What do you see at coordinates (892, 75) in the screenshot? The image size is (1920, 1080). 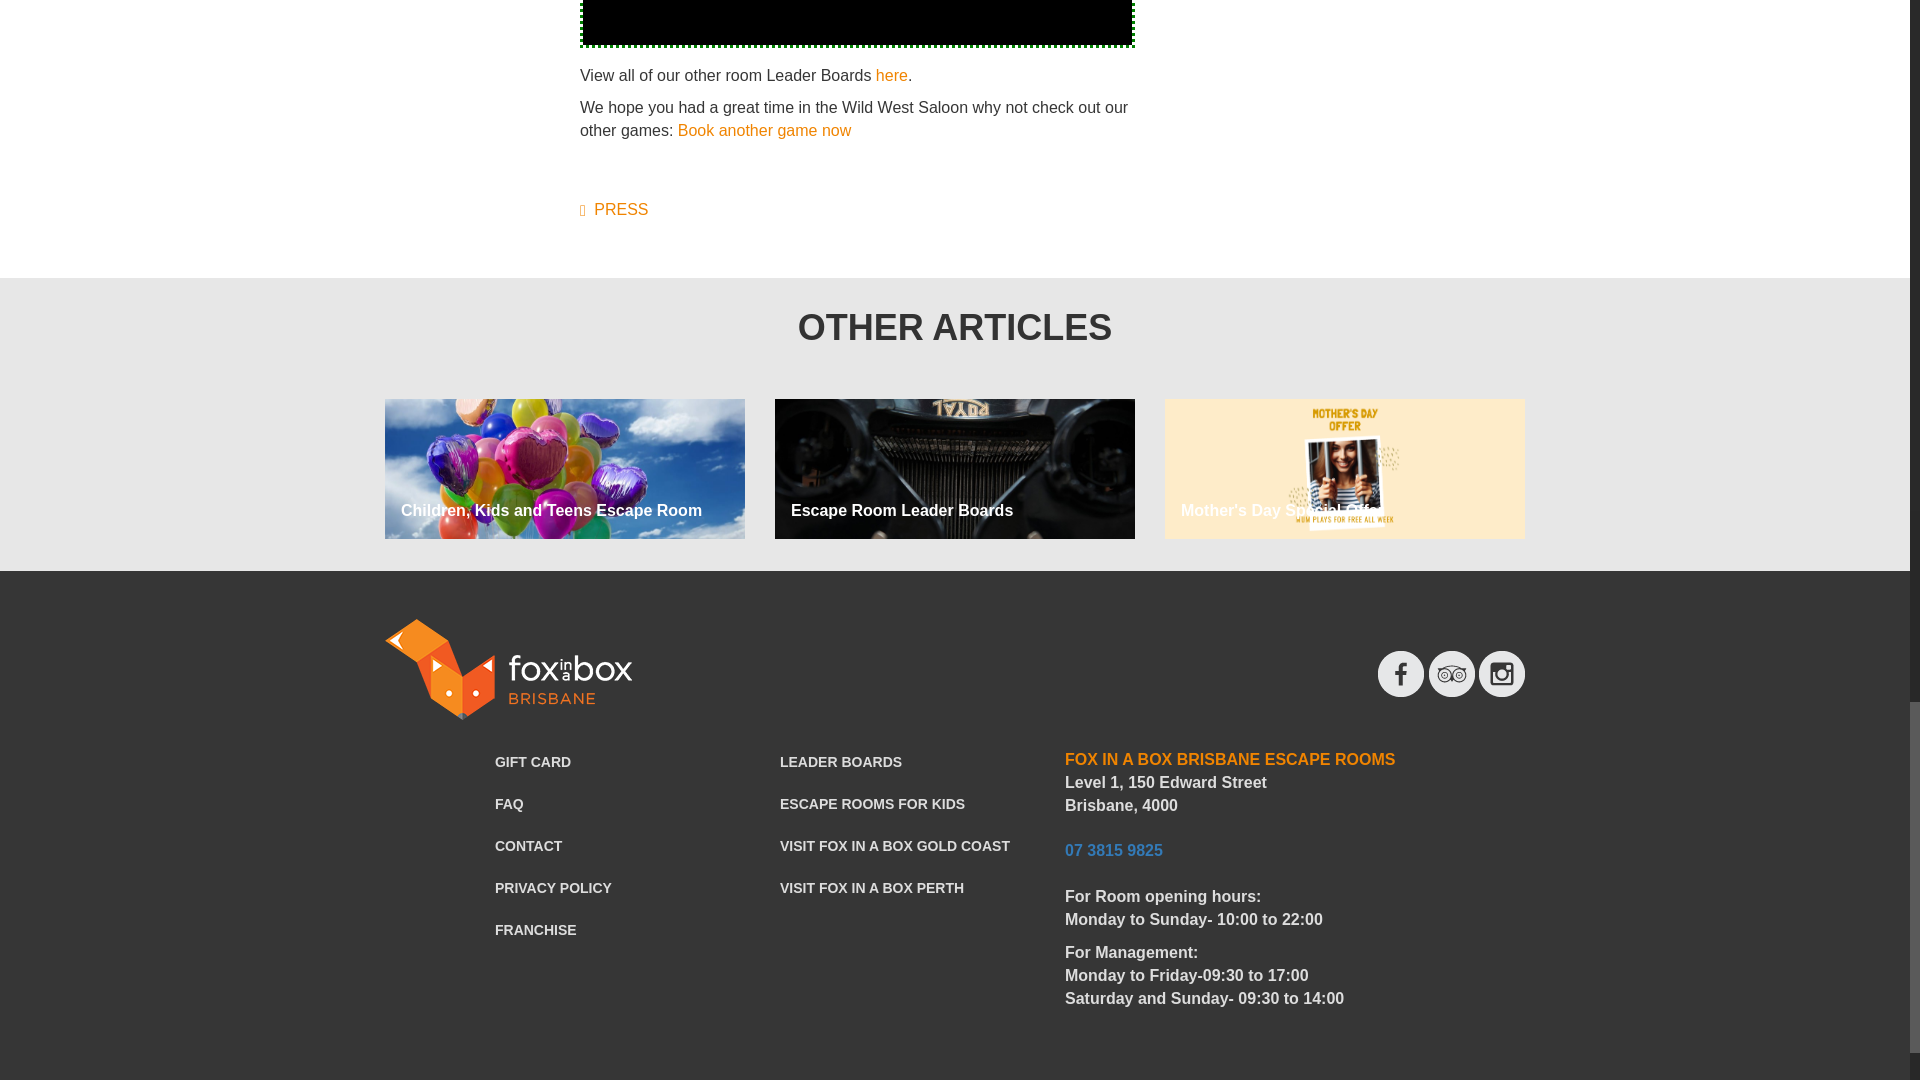 I see `here` at bounding box center [892, 75].